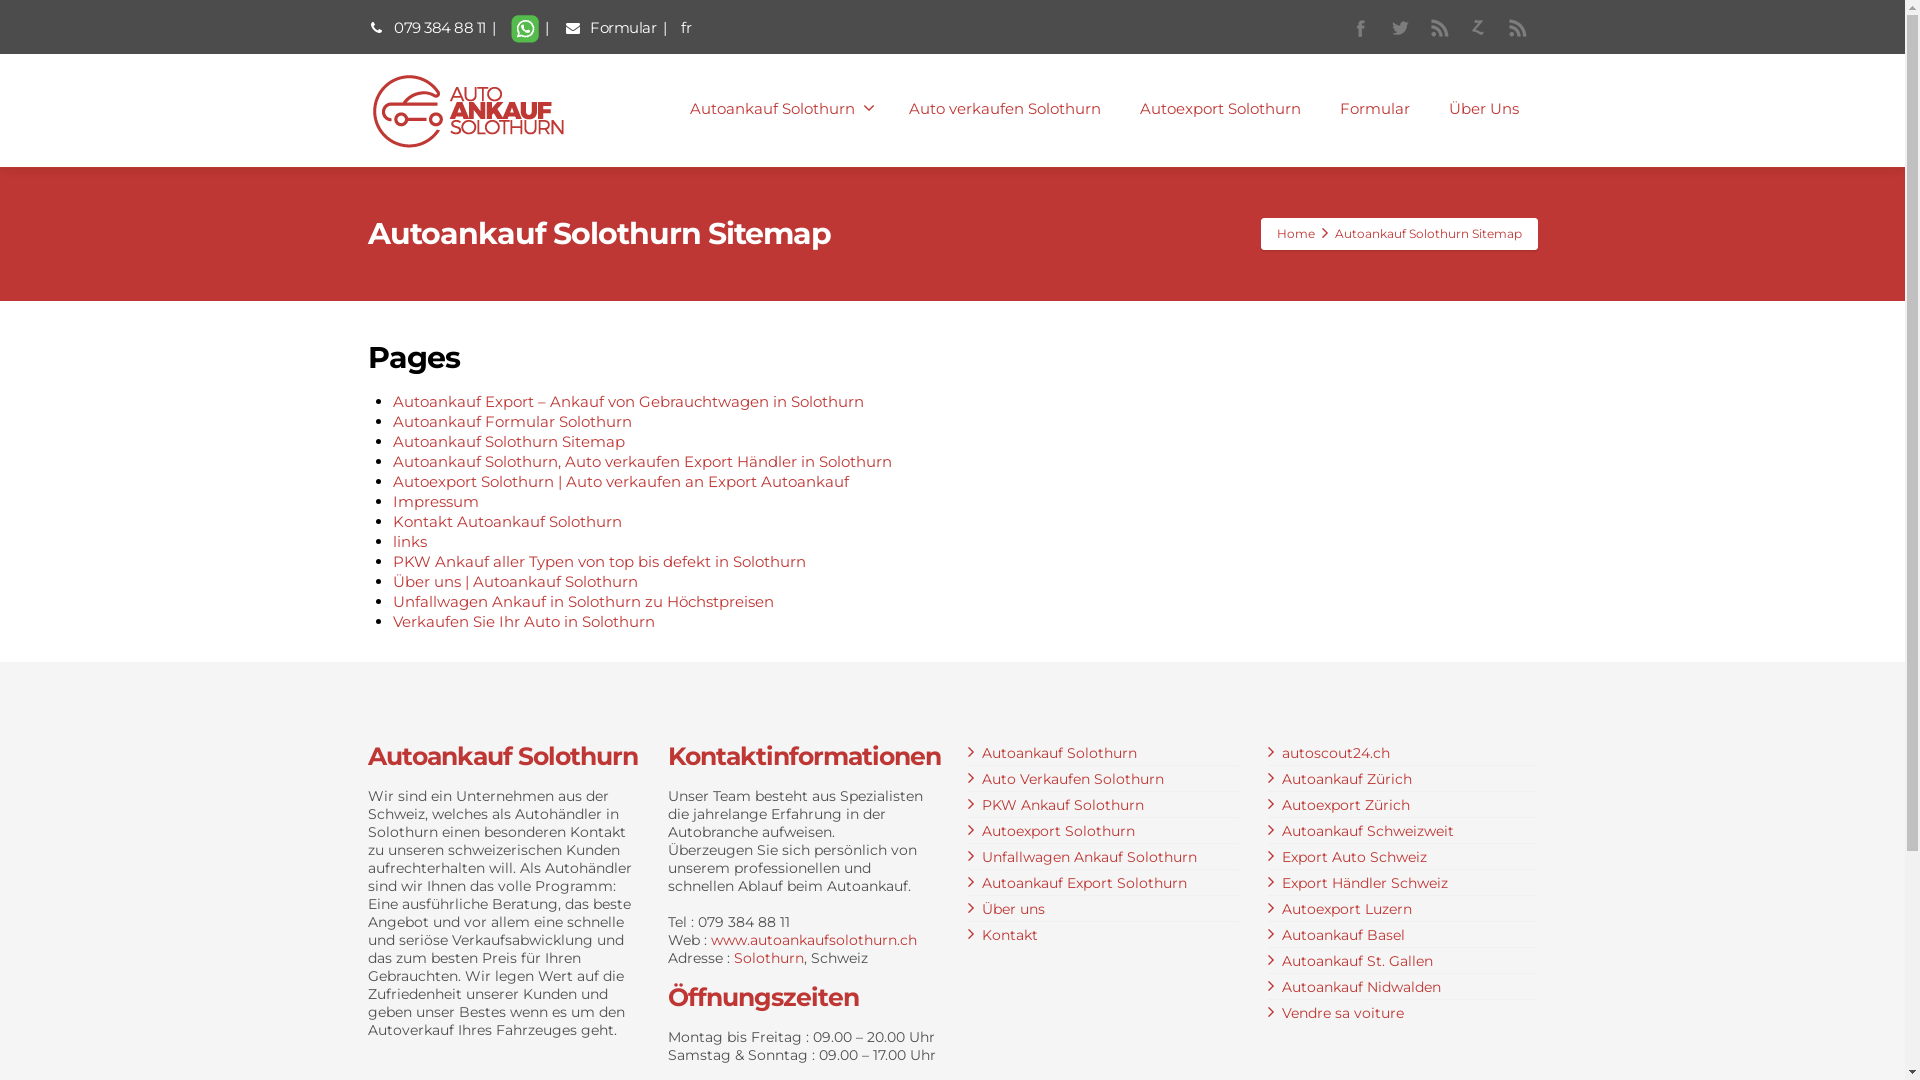  I want to click on Autoexport Solothurn | Auto verkaufen an Export Autoankauf, so click(620, 482).